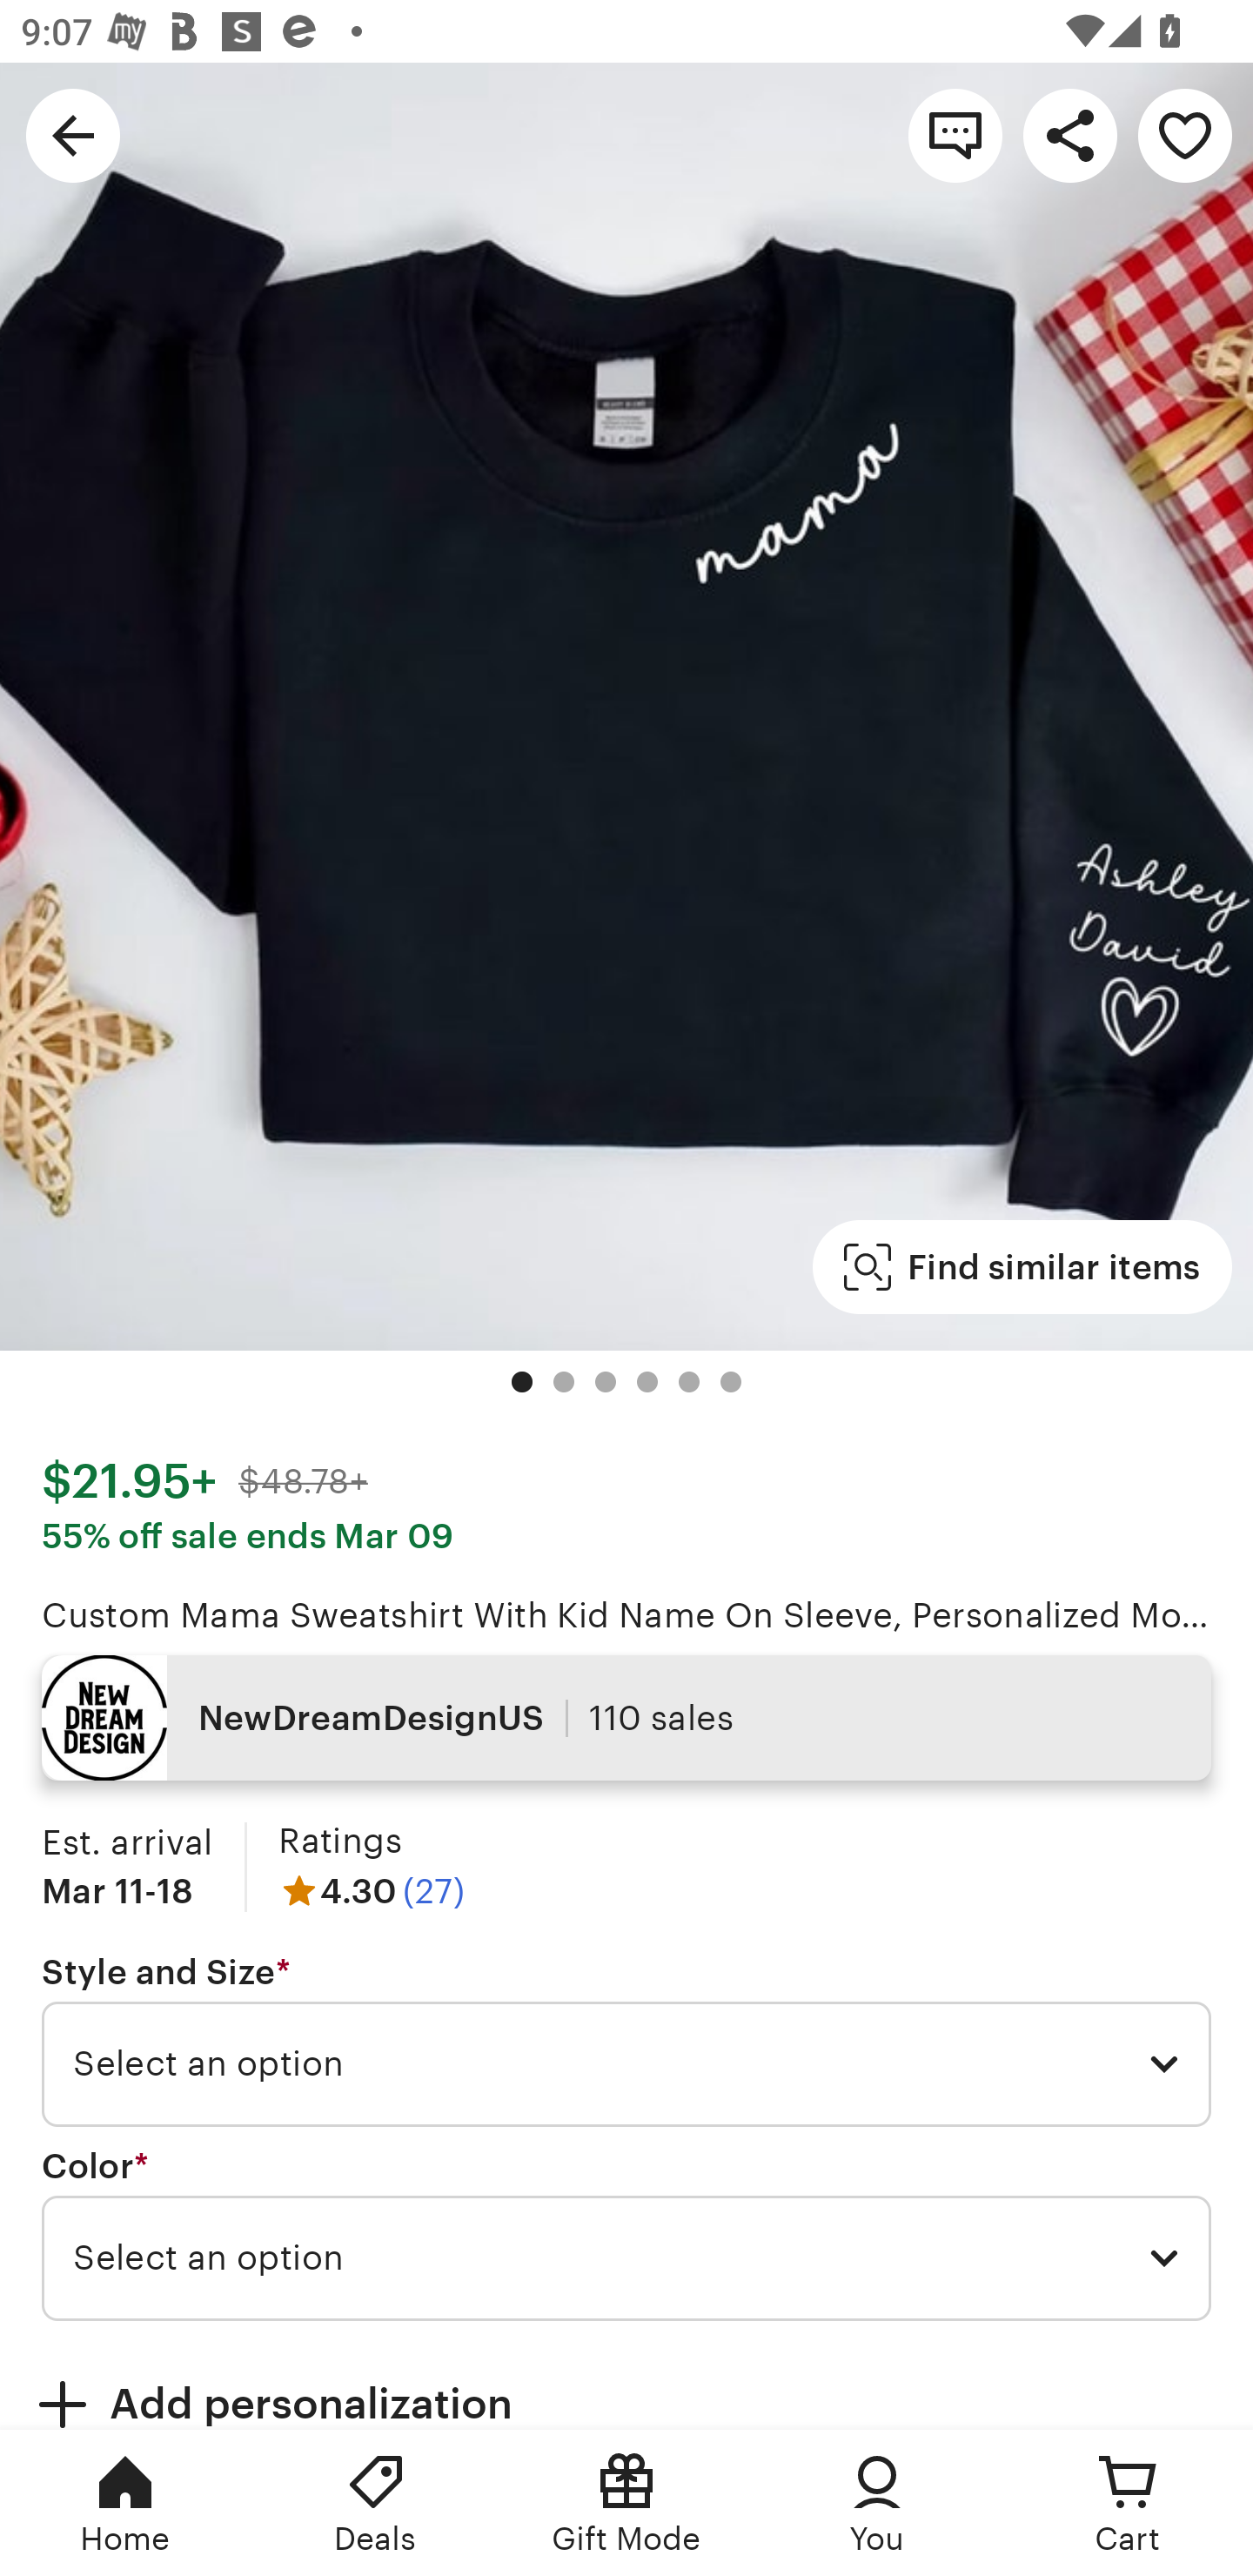 The width and height of the screenshot is (1253, 2576). What do you see at coordinates (877, 2503) in the screenshot?
I see `You` at bounding box center [877, 2503].